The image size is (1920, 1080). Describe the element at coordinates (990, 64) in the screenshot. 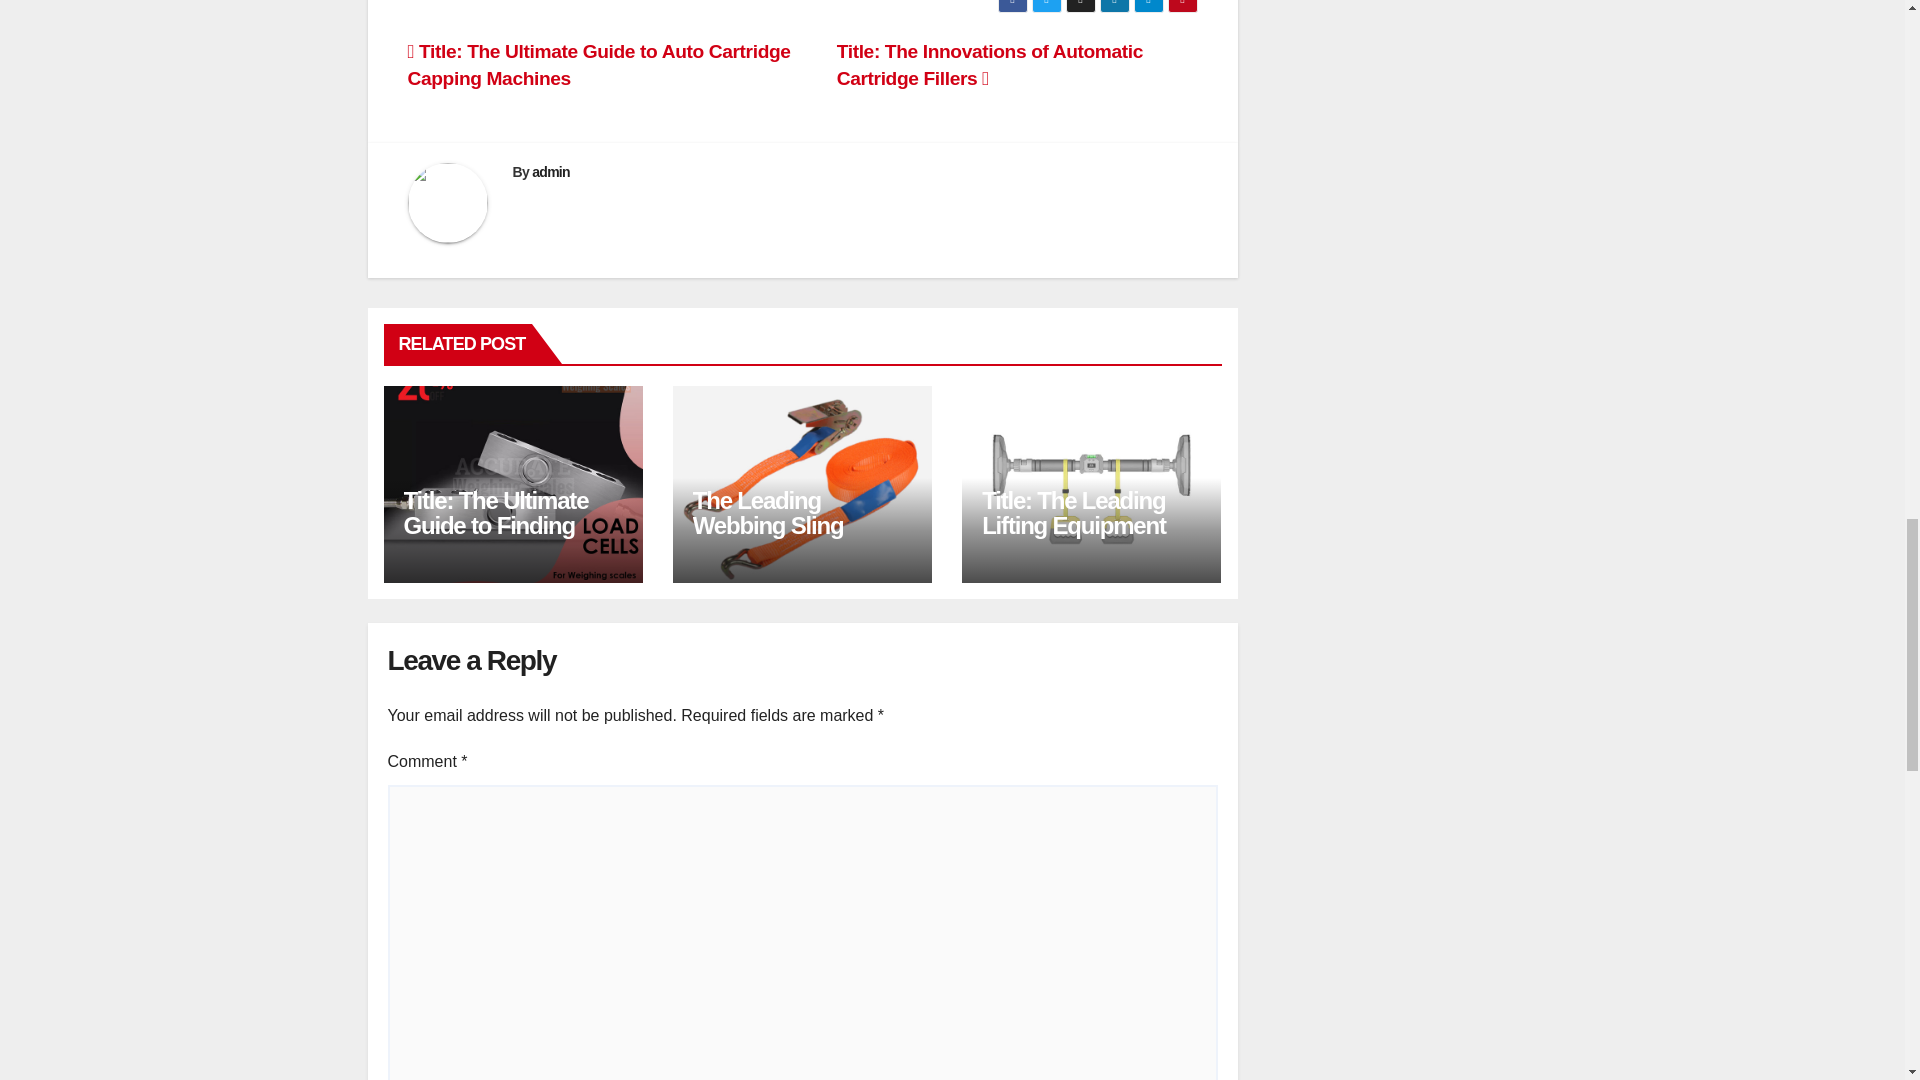

I see `Title: The Innovations of Automatic Cartridge Fillers` at that location.